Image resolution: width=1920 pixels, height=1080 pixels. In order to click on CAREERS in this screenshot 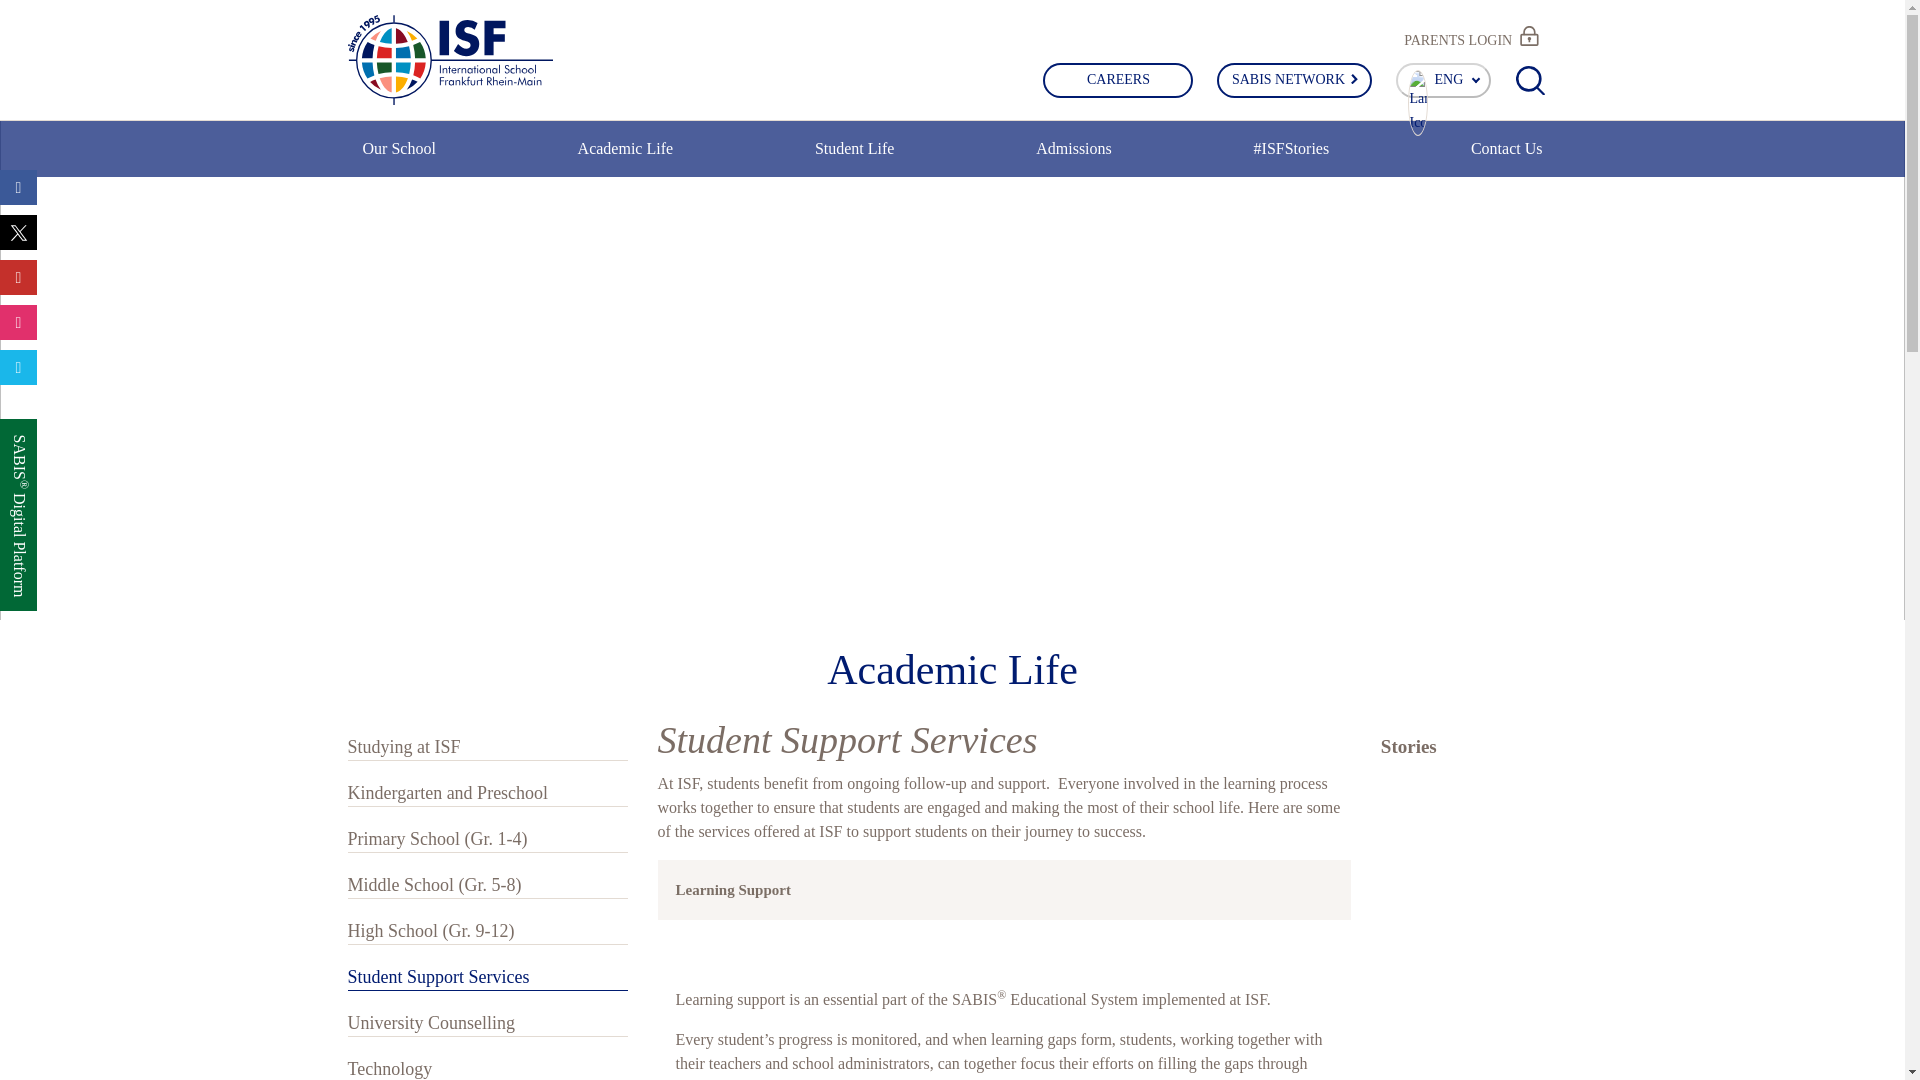, I will do `click(1117, 79)`.